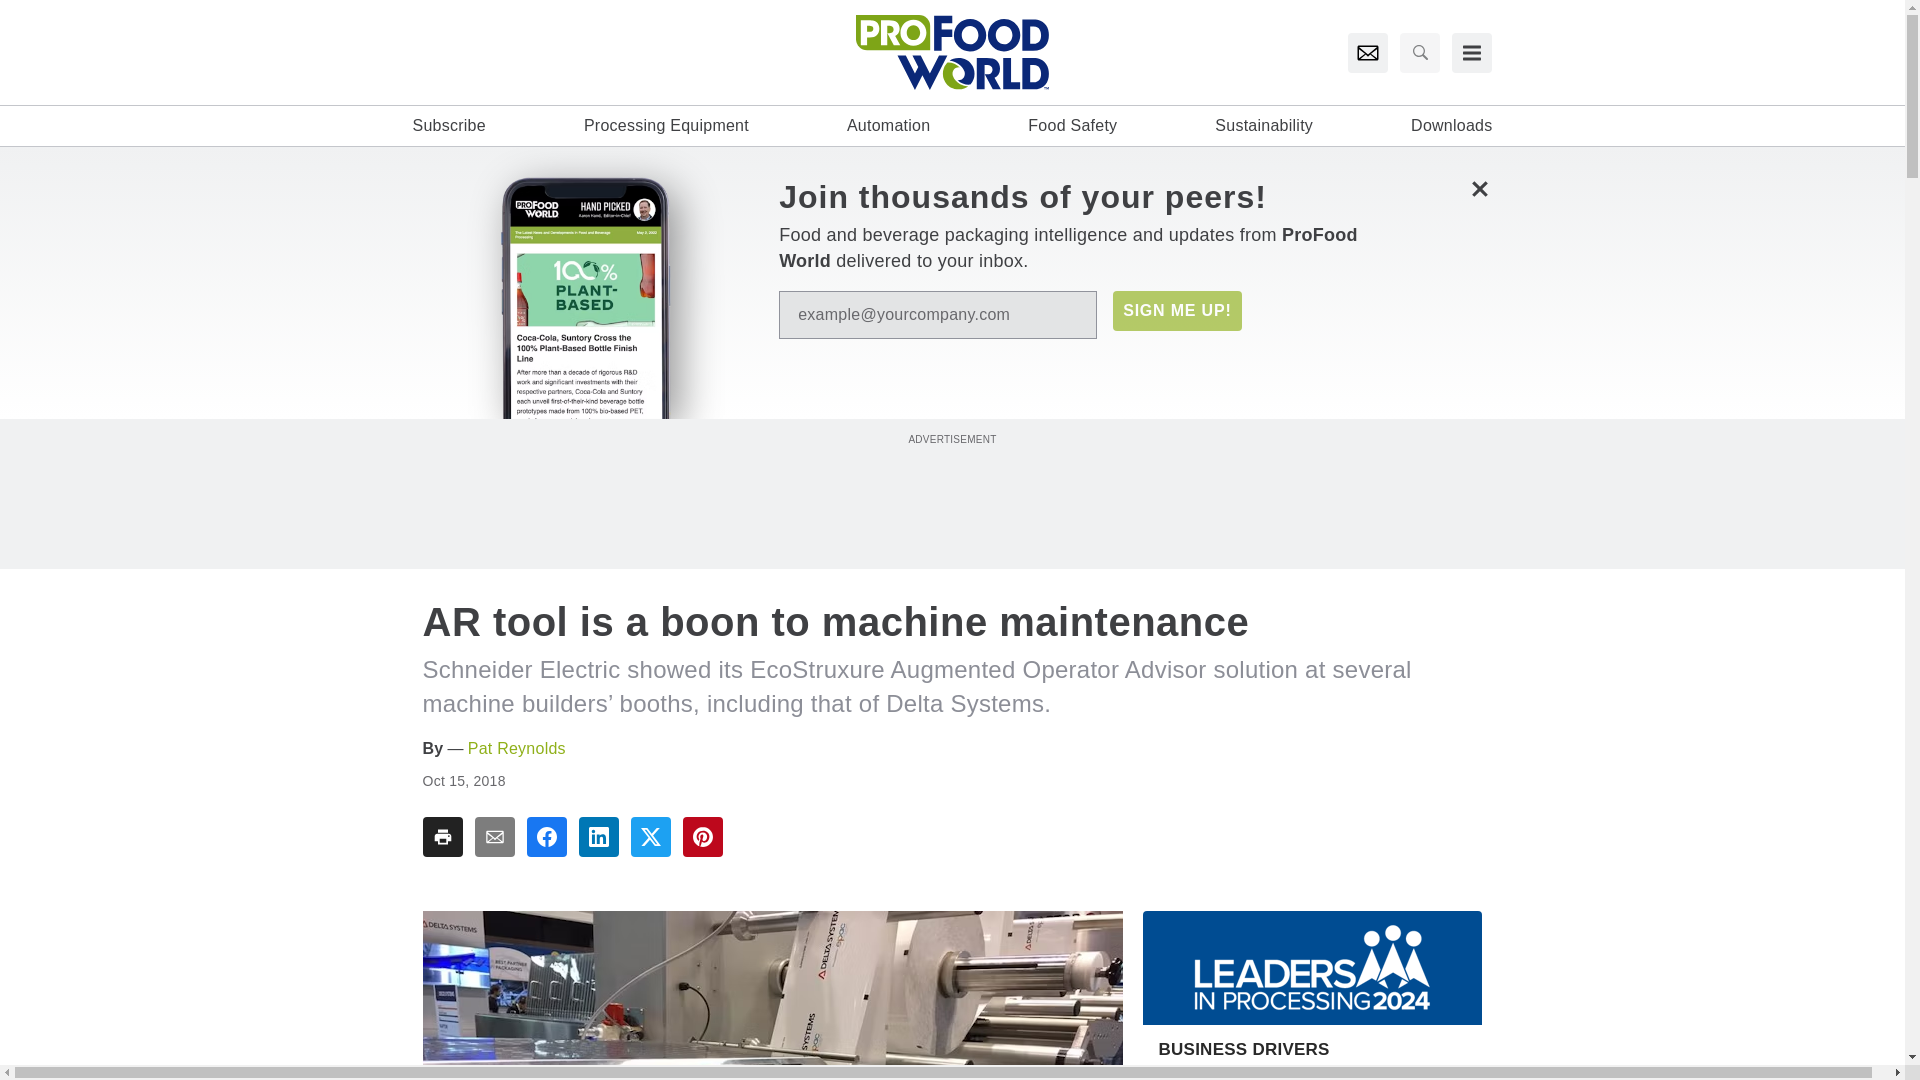  Describe the element at coordinates (1451, 126) in the screenshot. I see `Downloads` at that location.